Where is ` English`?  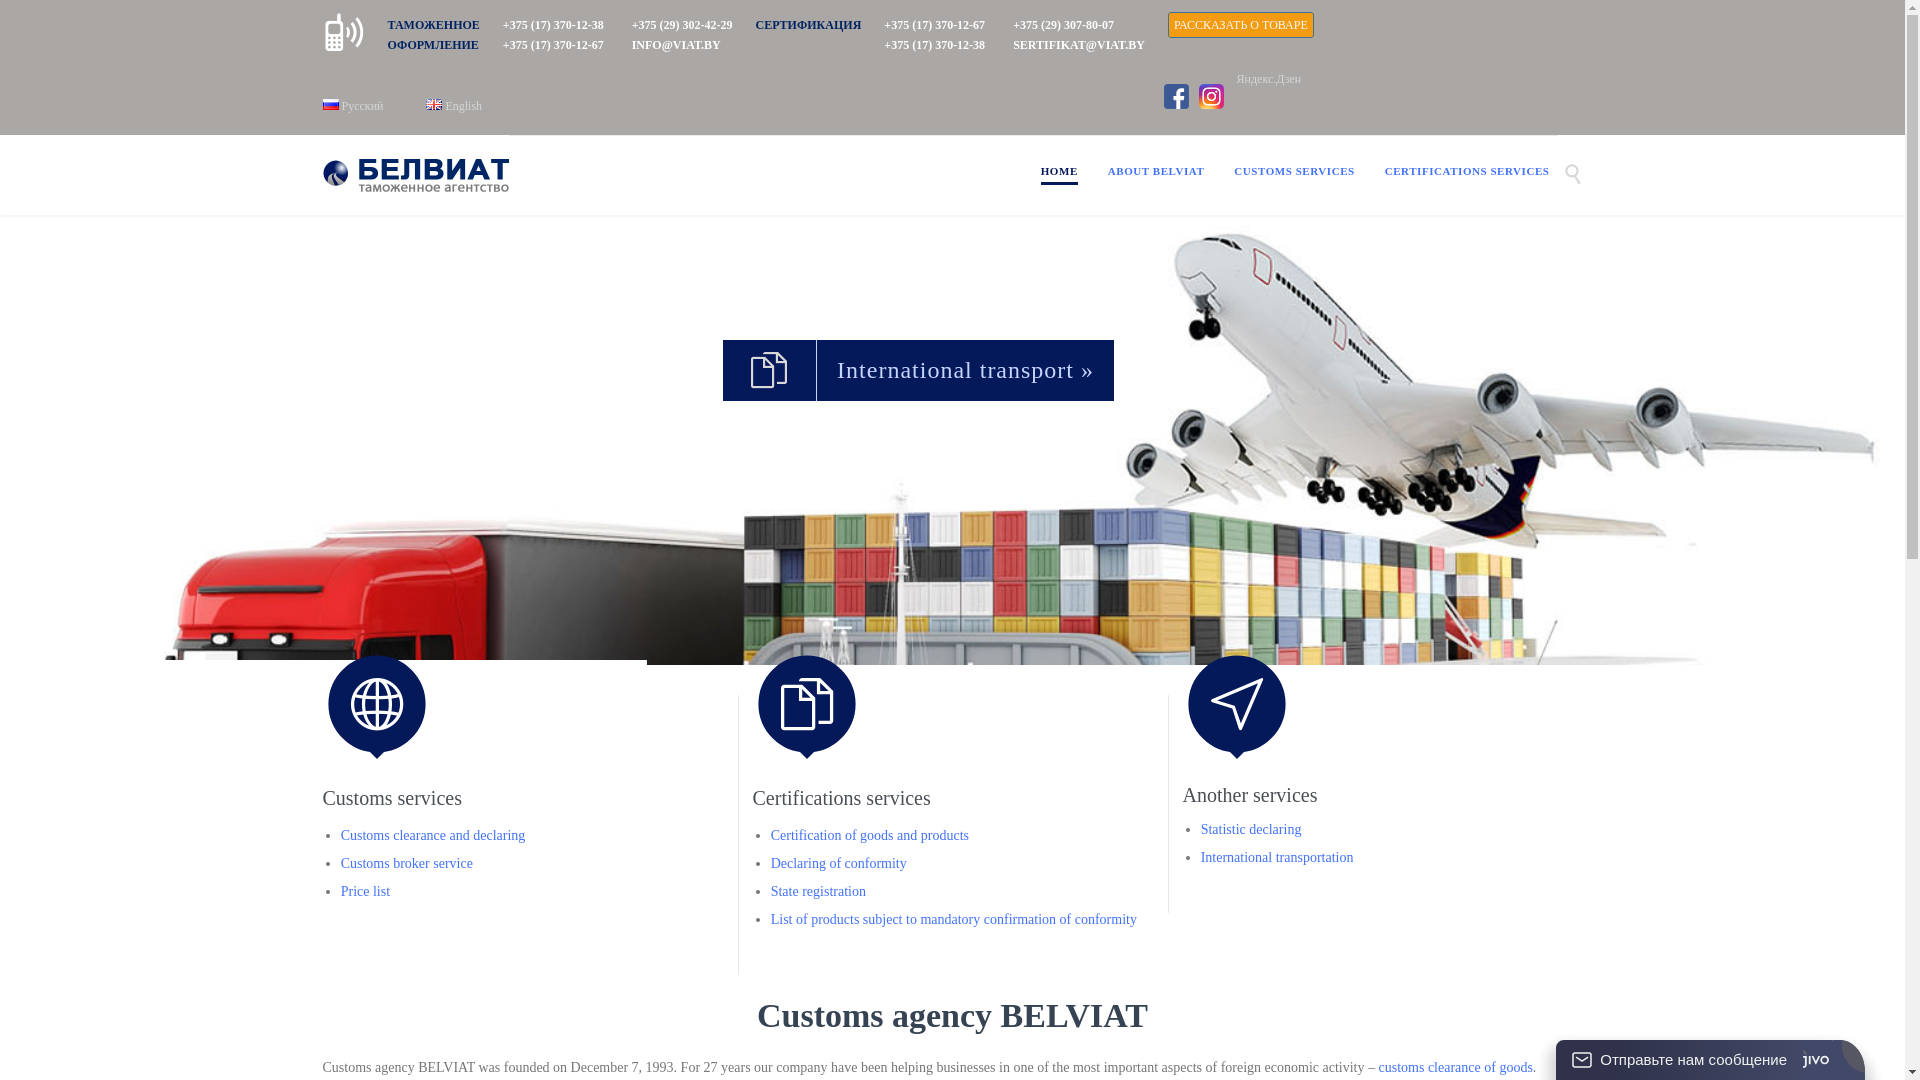
 English is located at coordinates (454, 106).